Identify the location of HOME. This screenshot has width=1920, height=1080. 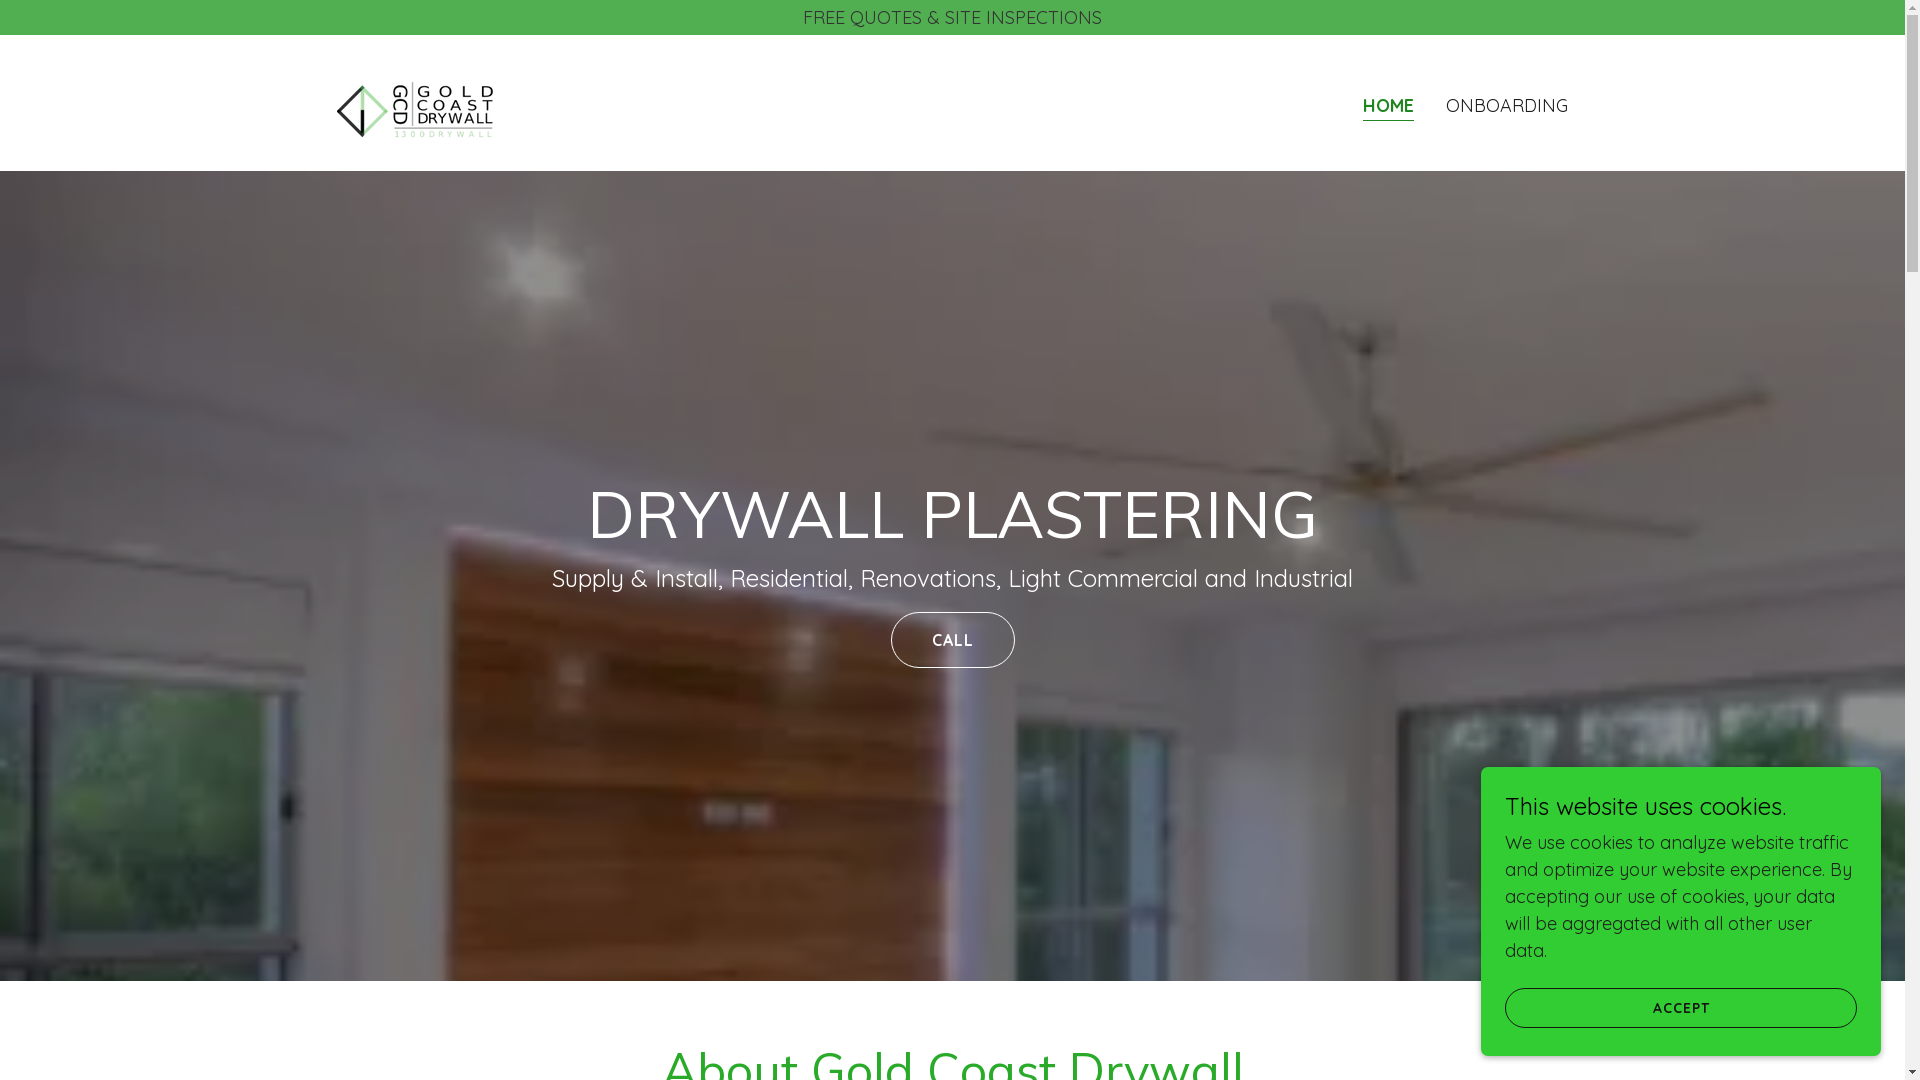
(1388, 108).